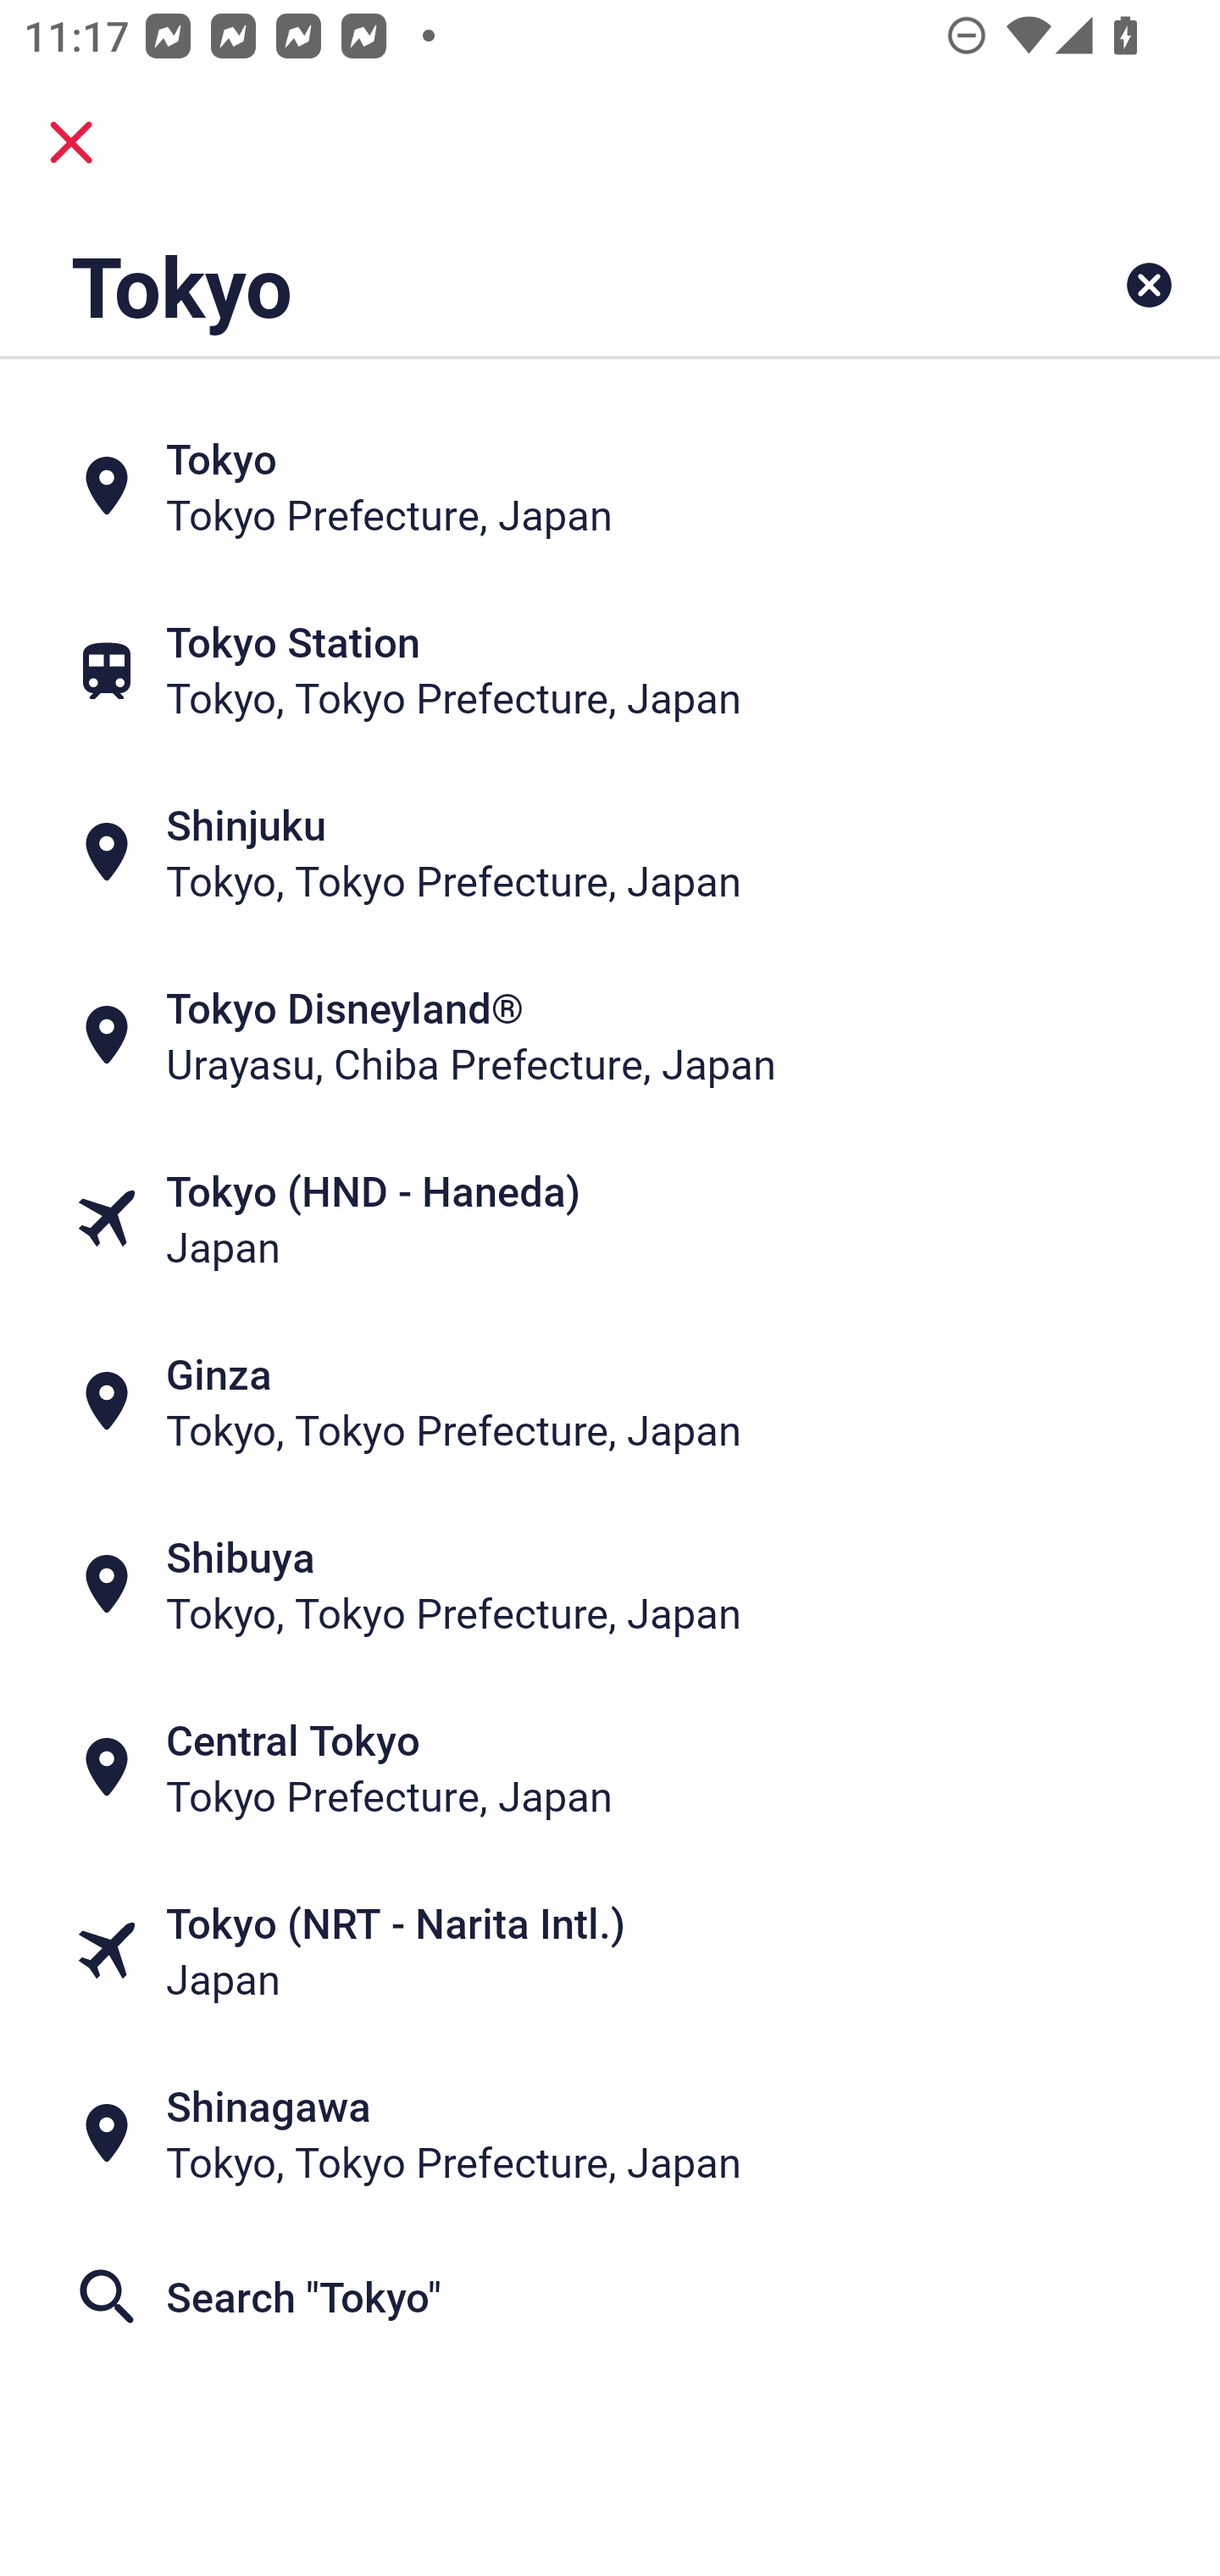  I want to click on Shibuya Tokyo, Tokyo Prefecture, Japan, so click(610, 1585).